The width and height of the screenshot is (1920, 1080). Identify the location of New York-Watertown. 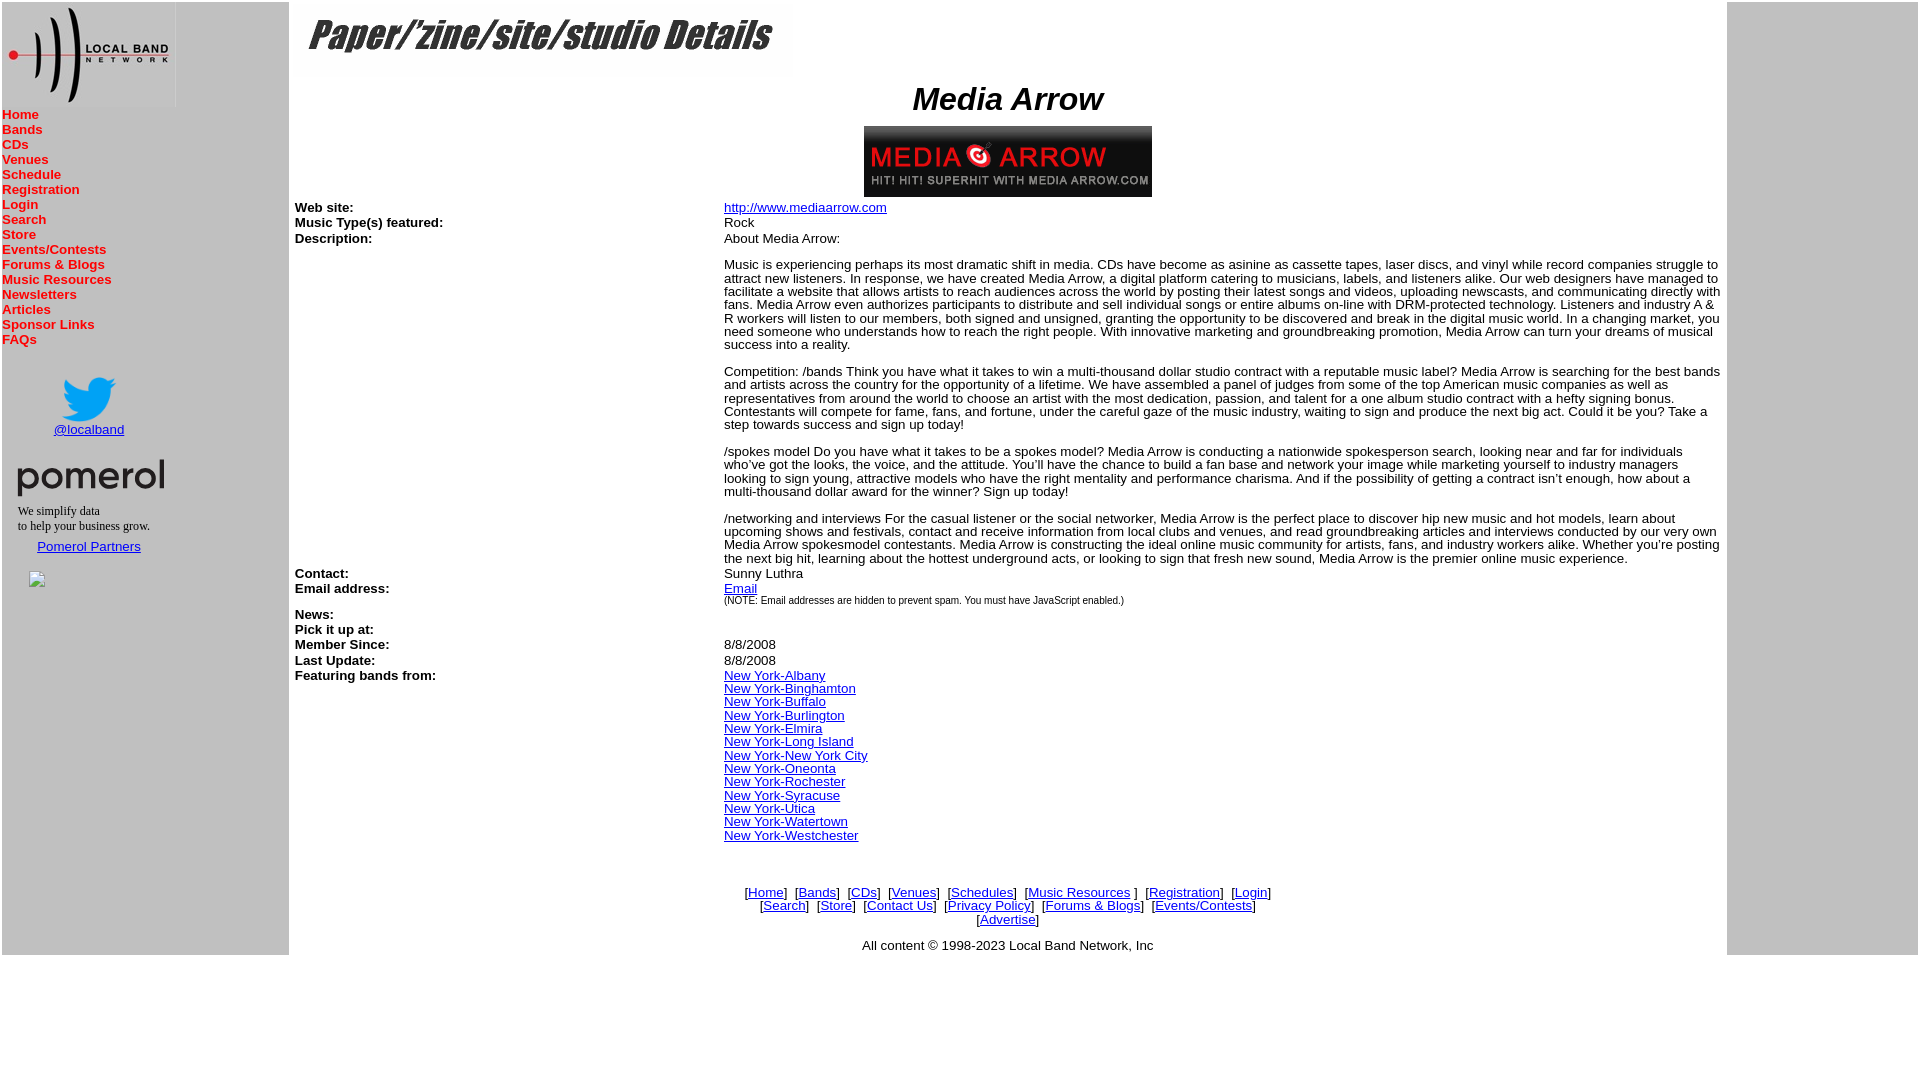
(786, 822).